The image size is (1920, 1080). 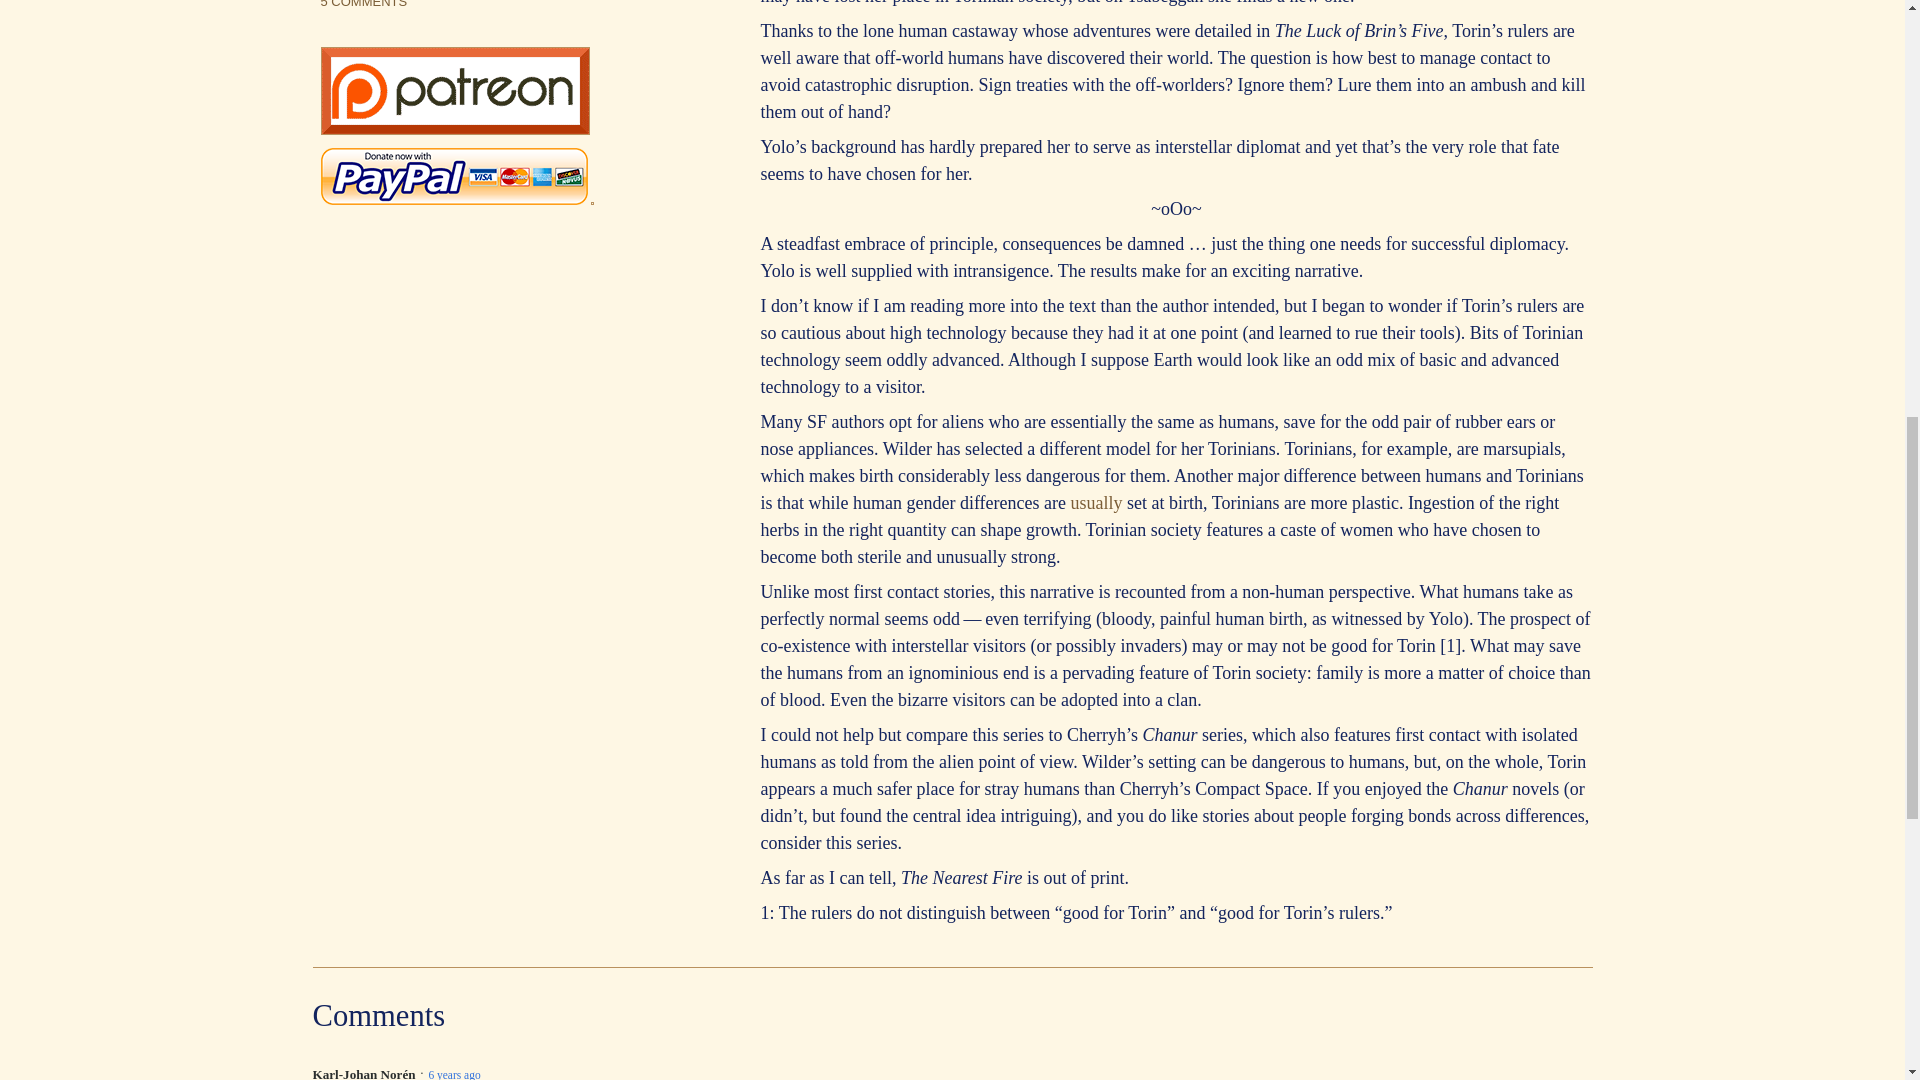 What do you see at coordinates (364, 4) in the screenshot?
I see `5 comments` at bounding box center [364, 4].